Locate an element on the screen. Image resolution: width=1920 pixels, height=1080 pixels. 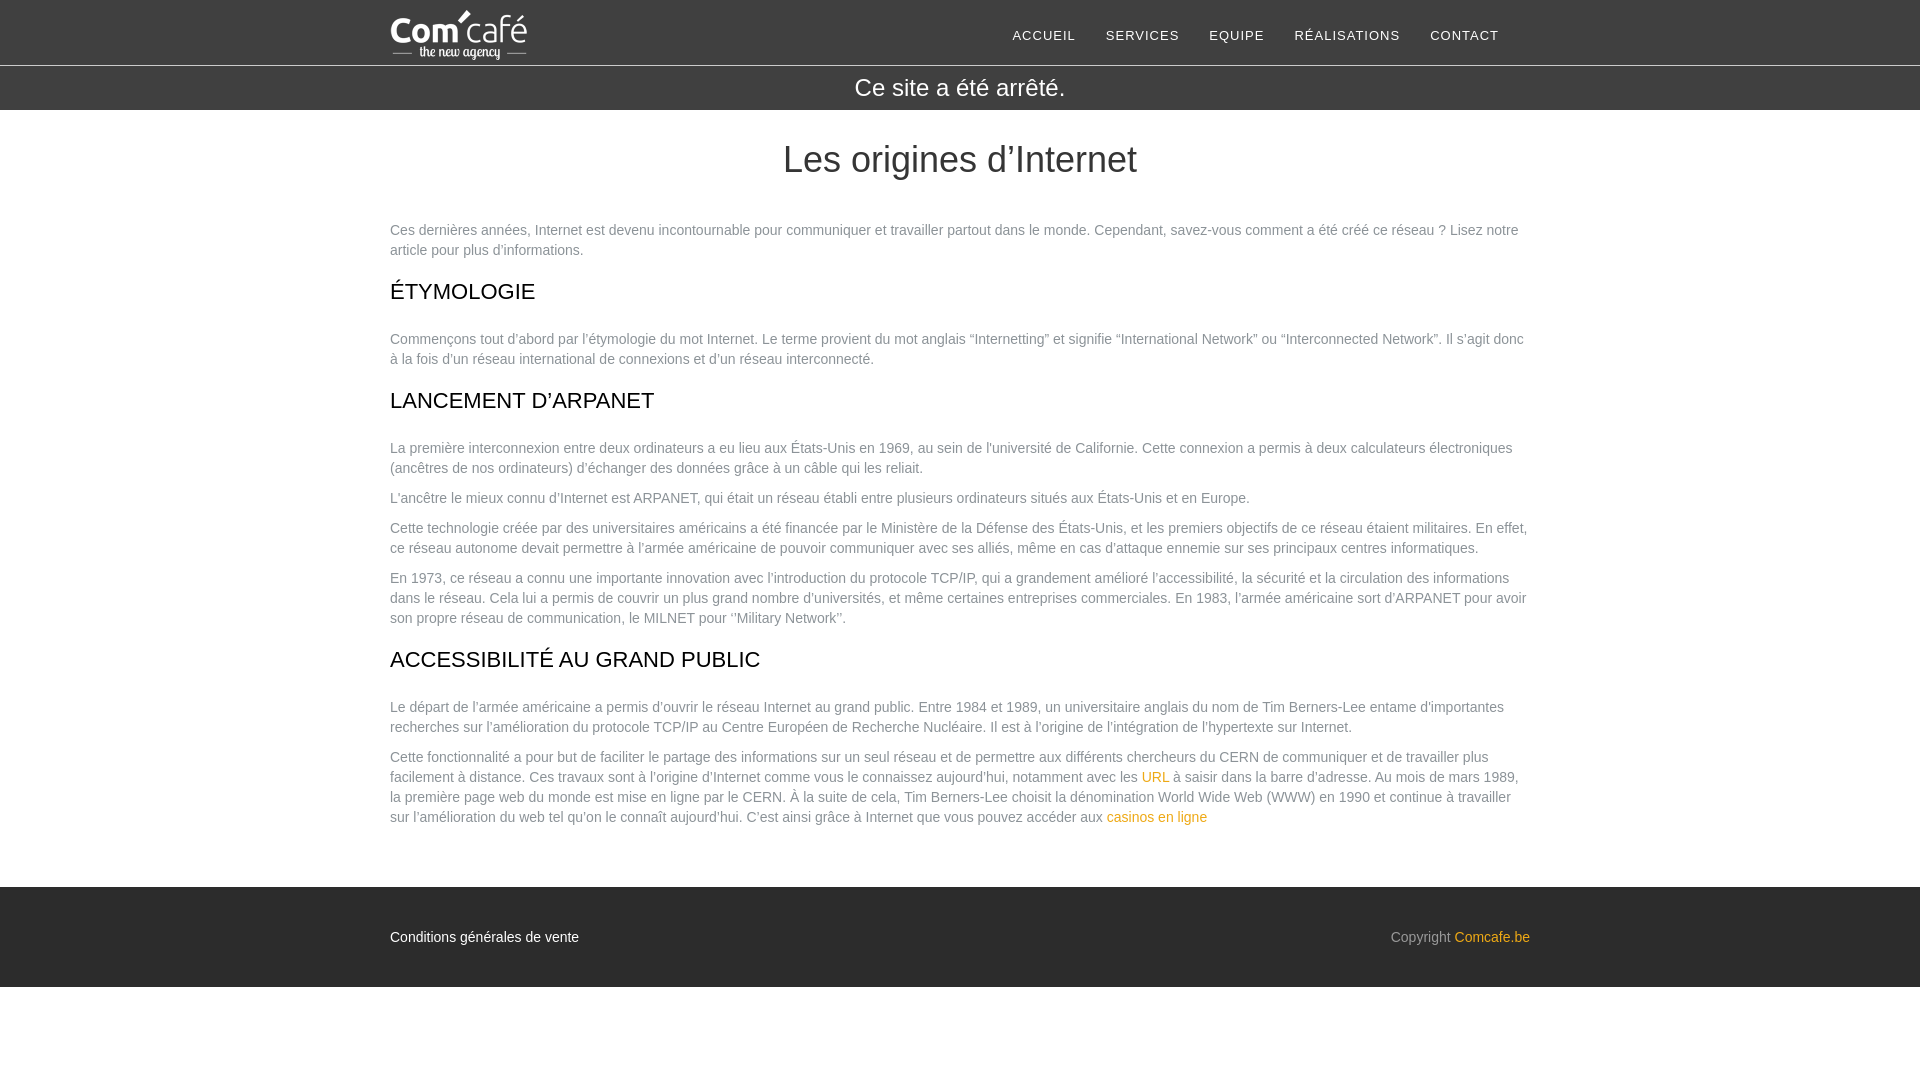
casinos en ligne is located at coordinates (1157, 817).